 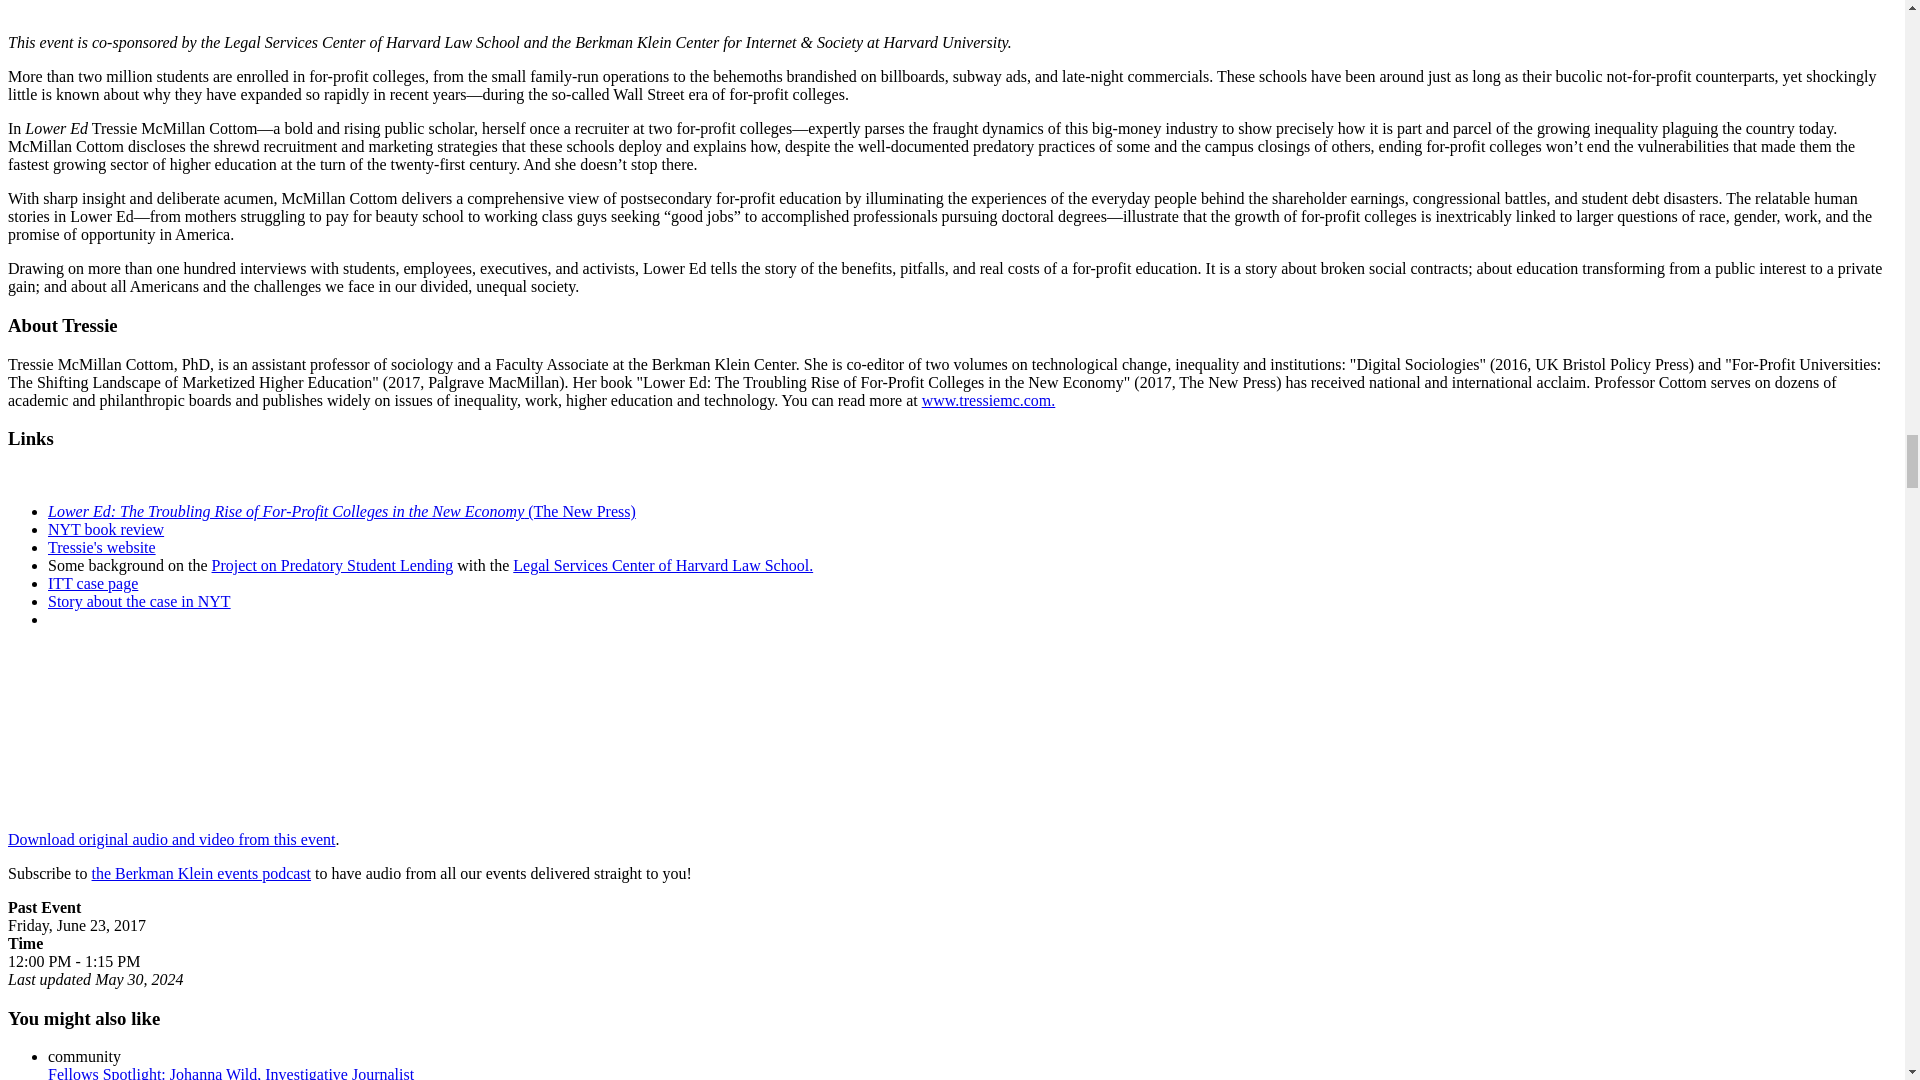 I want to click on ITT case page, so click(x=93, y=582).